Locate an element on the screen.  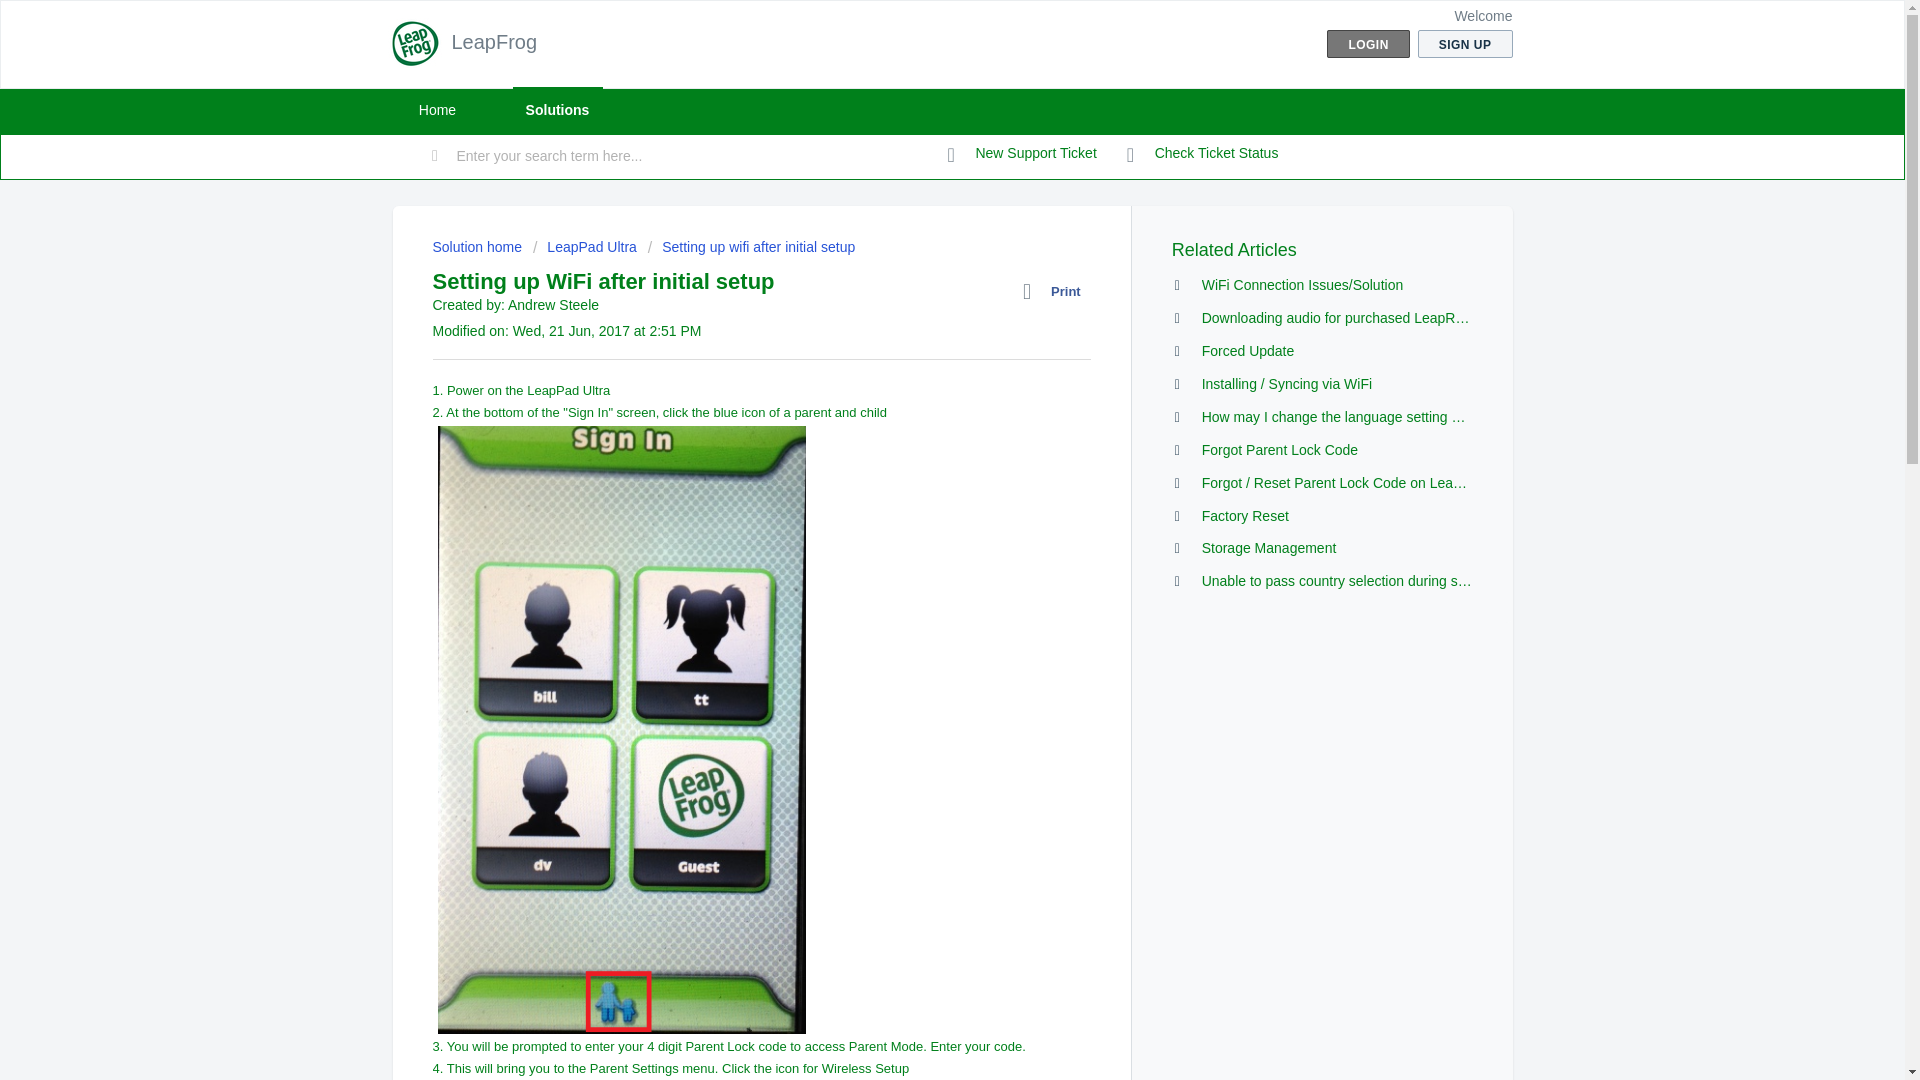
SIGN UP is located at coordinates (1465, 44).